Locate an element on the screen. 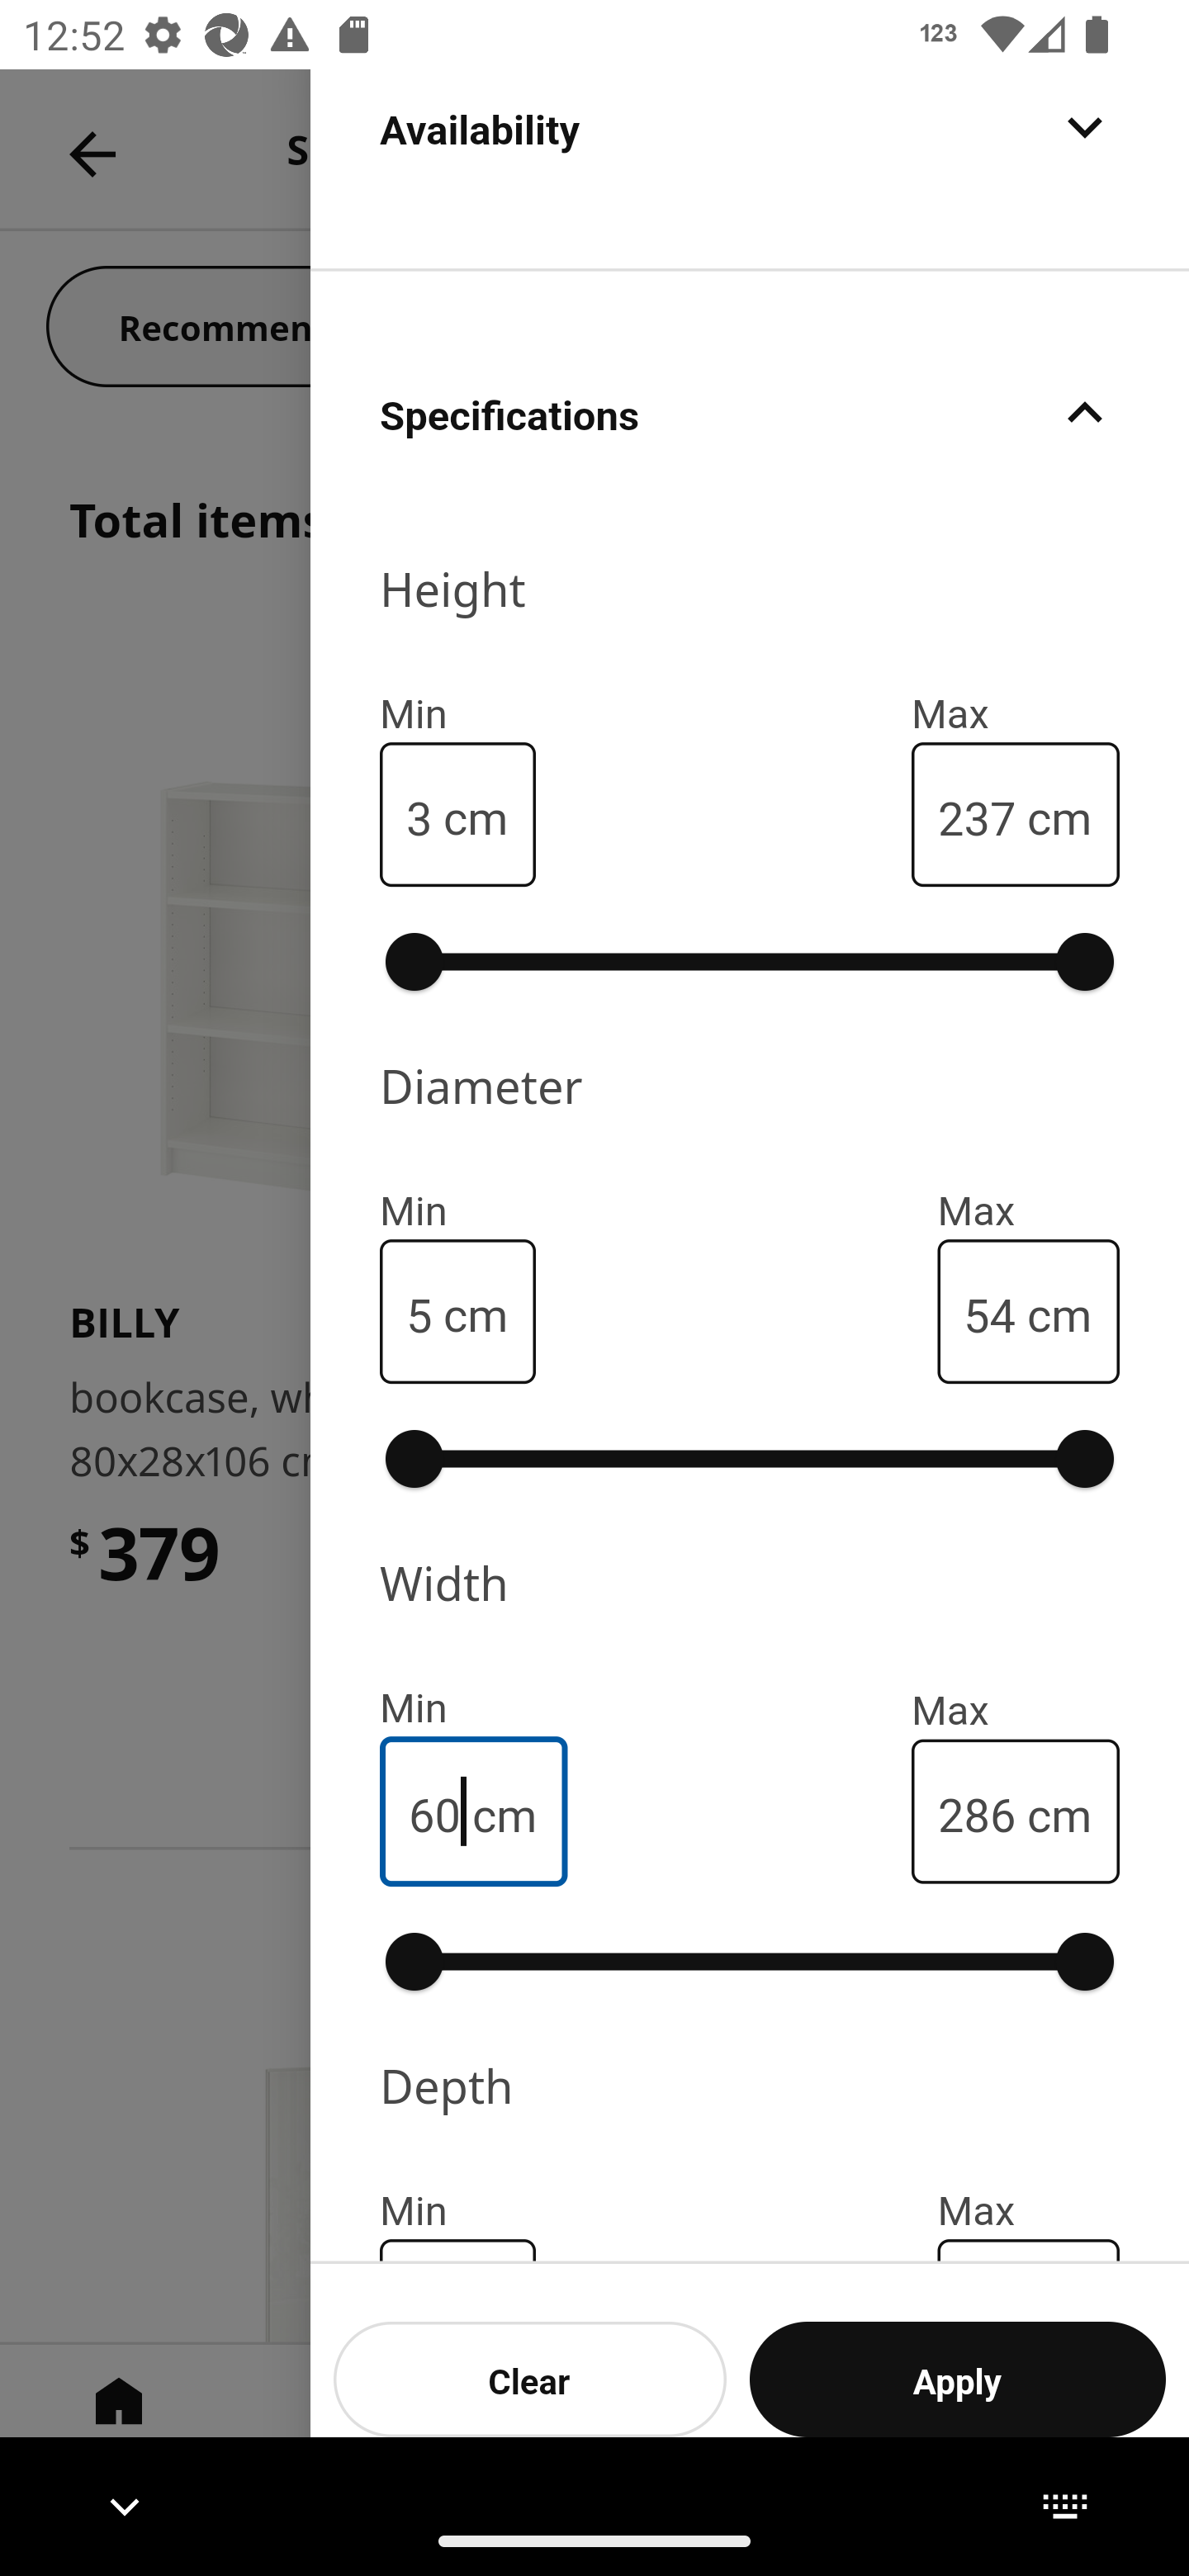 The width and height of the screenshot is (1189, 2576).  cm 5 is located at coordinates (457, 1311).